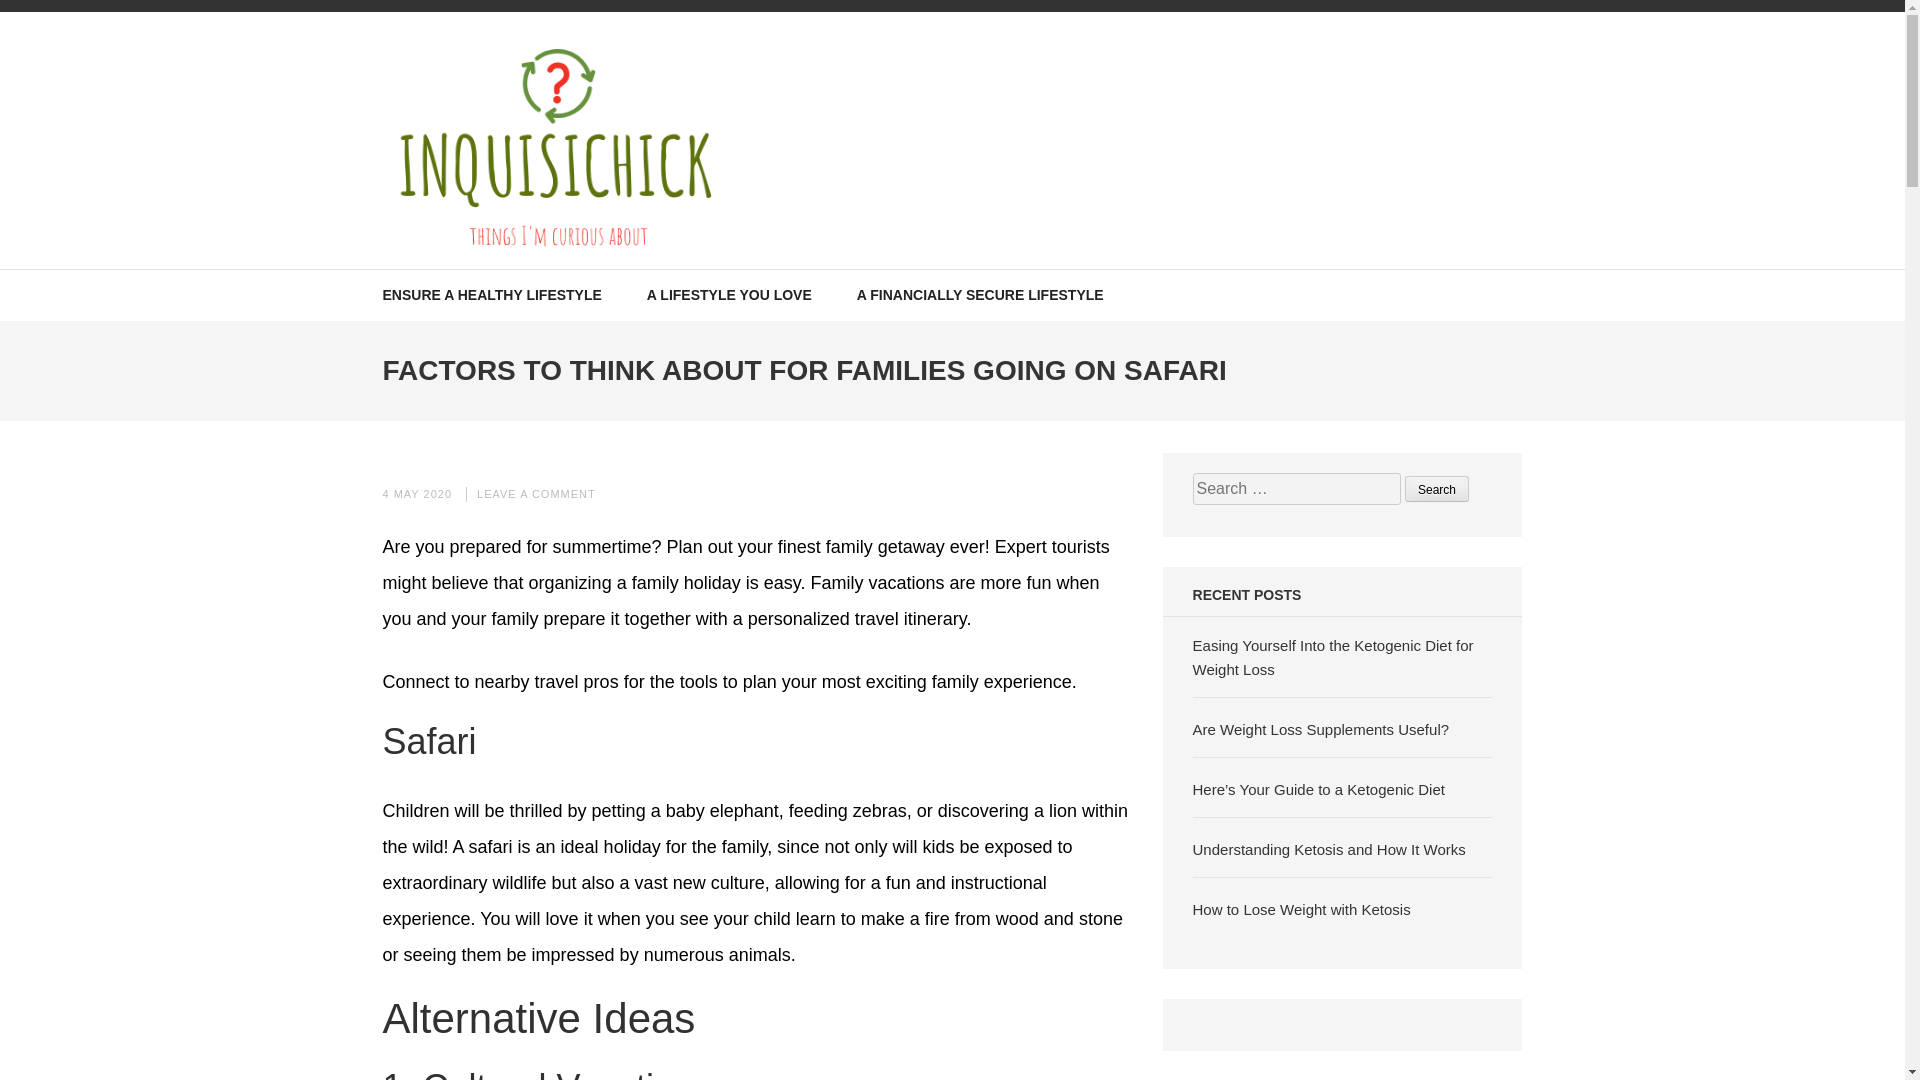 This screenshot has width=1920, height=1080. What do you see at coordinates (491, 295) in the screenshot?
I see `ENSURE A HEALTHY LIFESTYLE` at bounding box center [491, 295].